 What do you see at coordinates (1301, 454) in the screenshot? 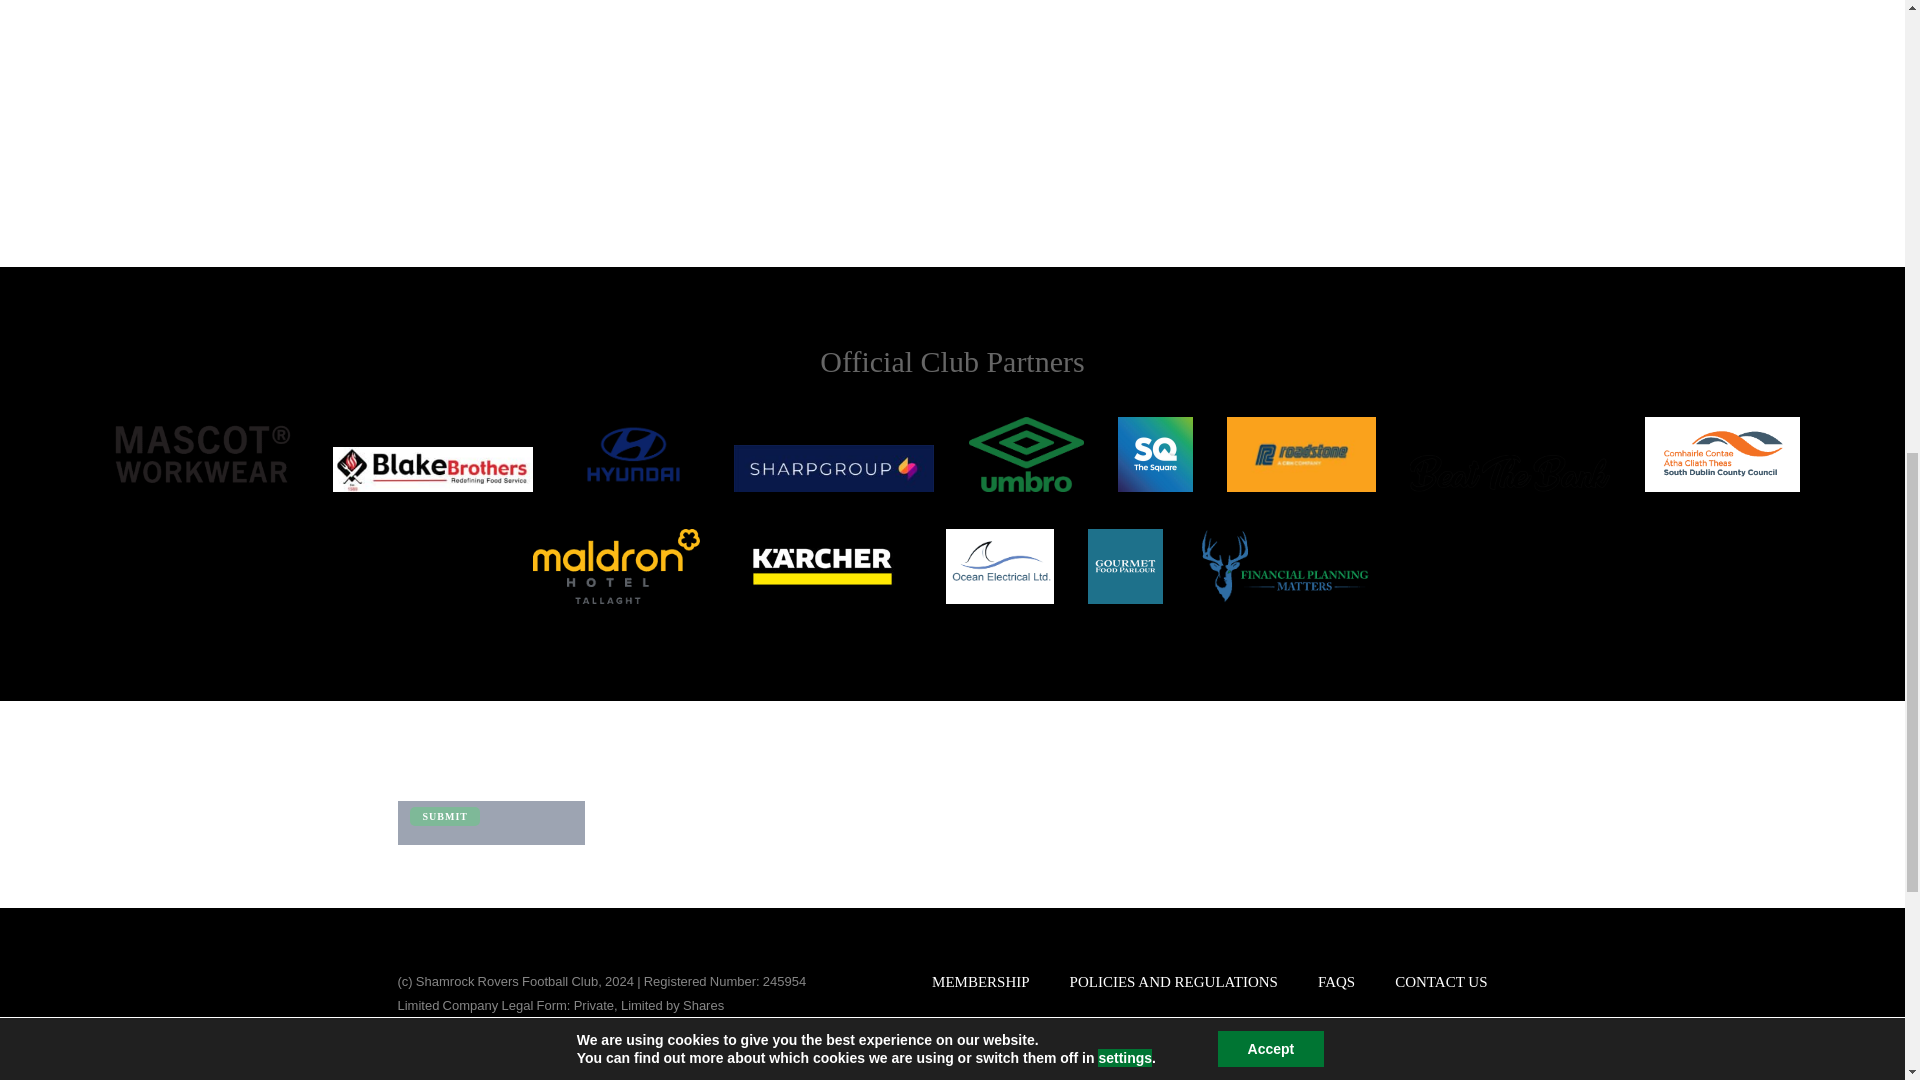
I see `Roadstone` at bounding box center [1301, 454].